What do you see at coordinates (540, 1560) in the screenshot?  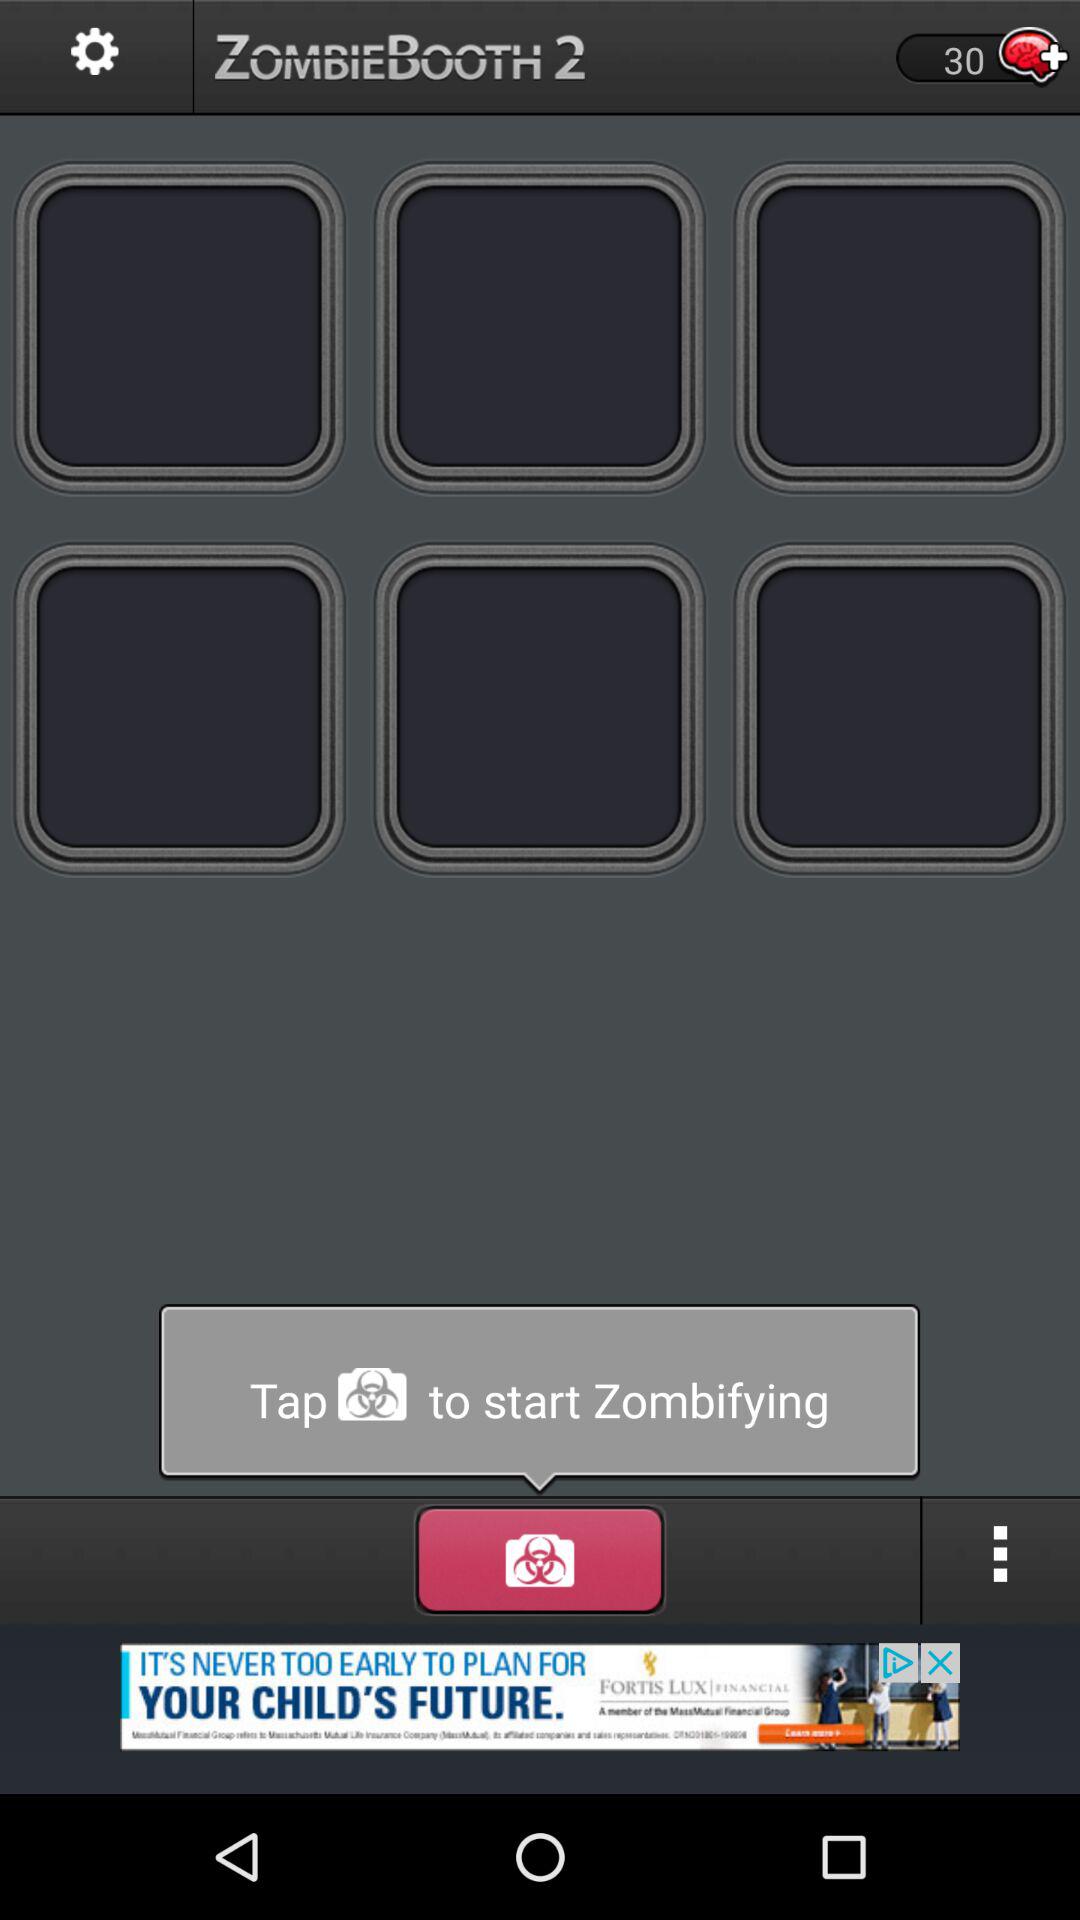 I see `start` at bounding box center [540, 1560].